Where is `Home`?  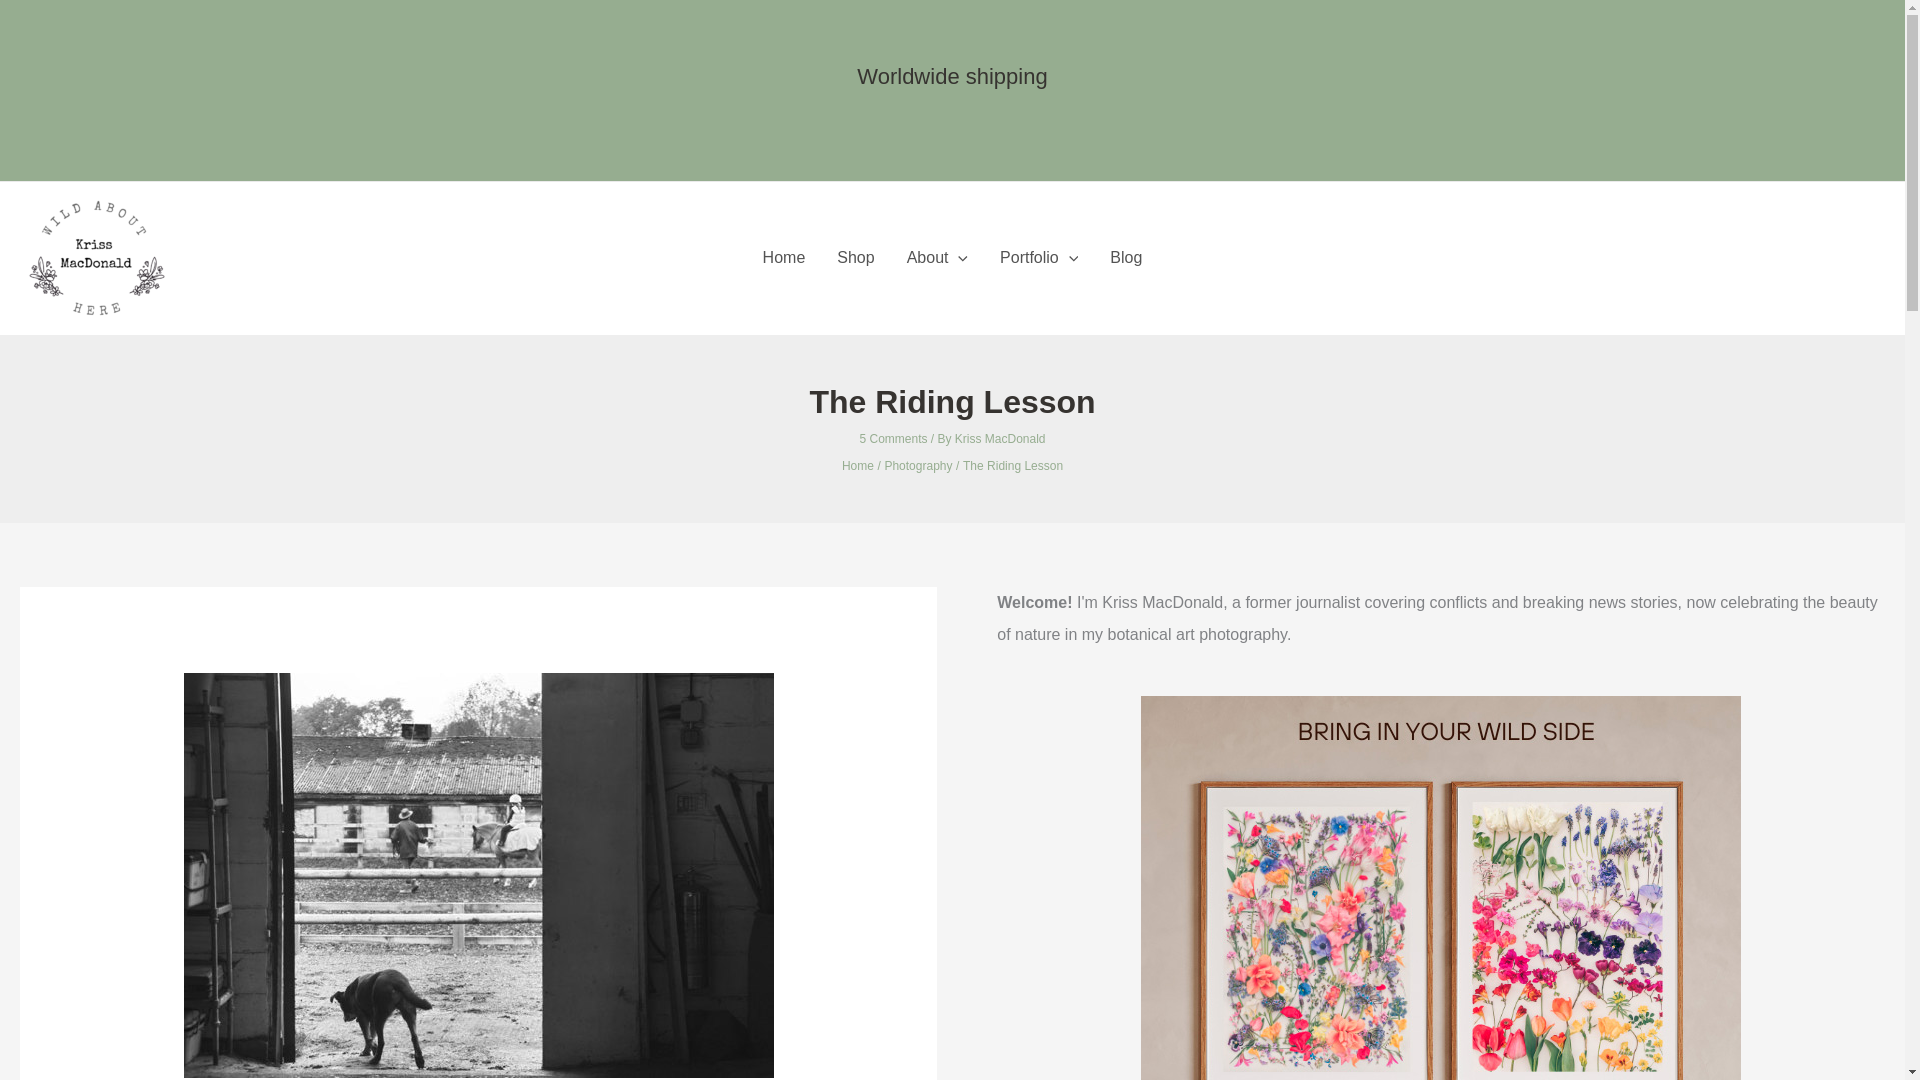
Home is located at coordinates (784, 258).